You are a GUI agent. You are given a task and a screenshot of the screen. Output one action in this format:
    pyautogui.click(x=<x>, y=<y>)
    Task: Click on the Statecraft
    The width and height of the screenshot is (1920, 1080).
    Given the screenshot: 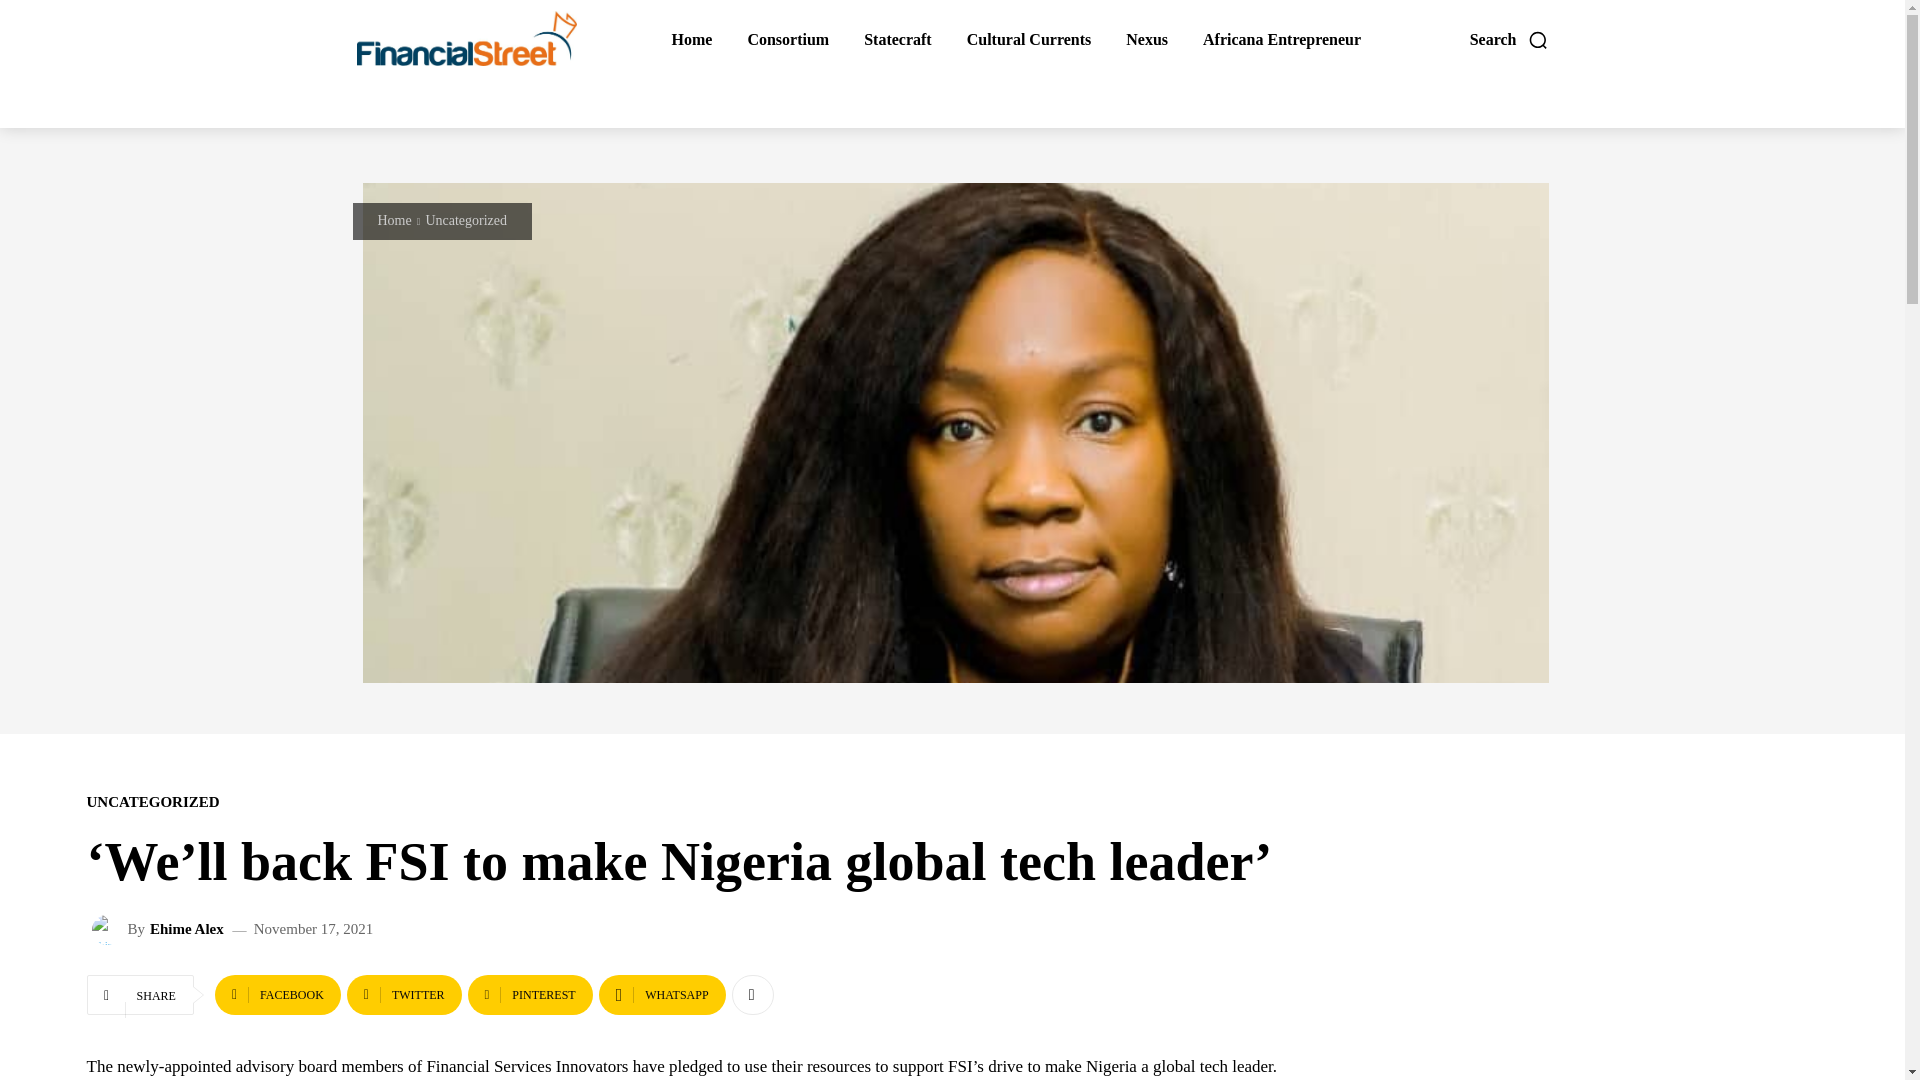 What is the action you would take?
    pyautogui.click(x=897, y=40)
    